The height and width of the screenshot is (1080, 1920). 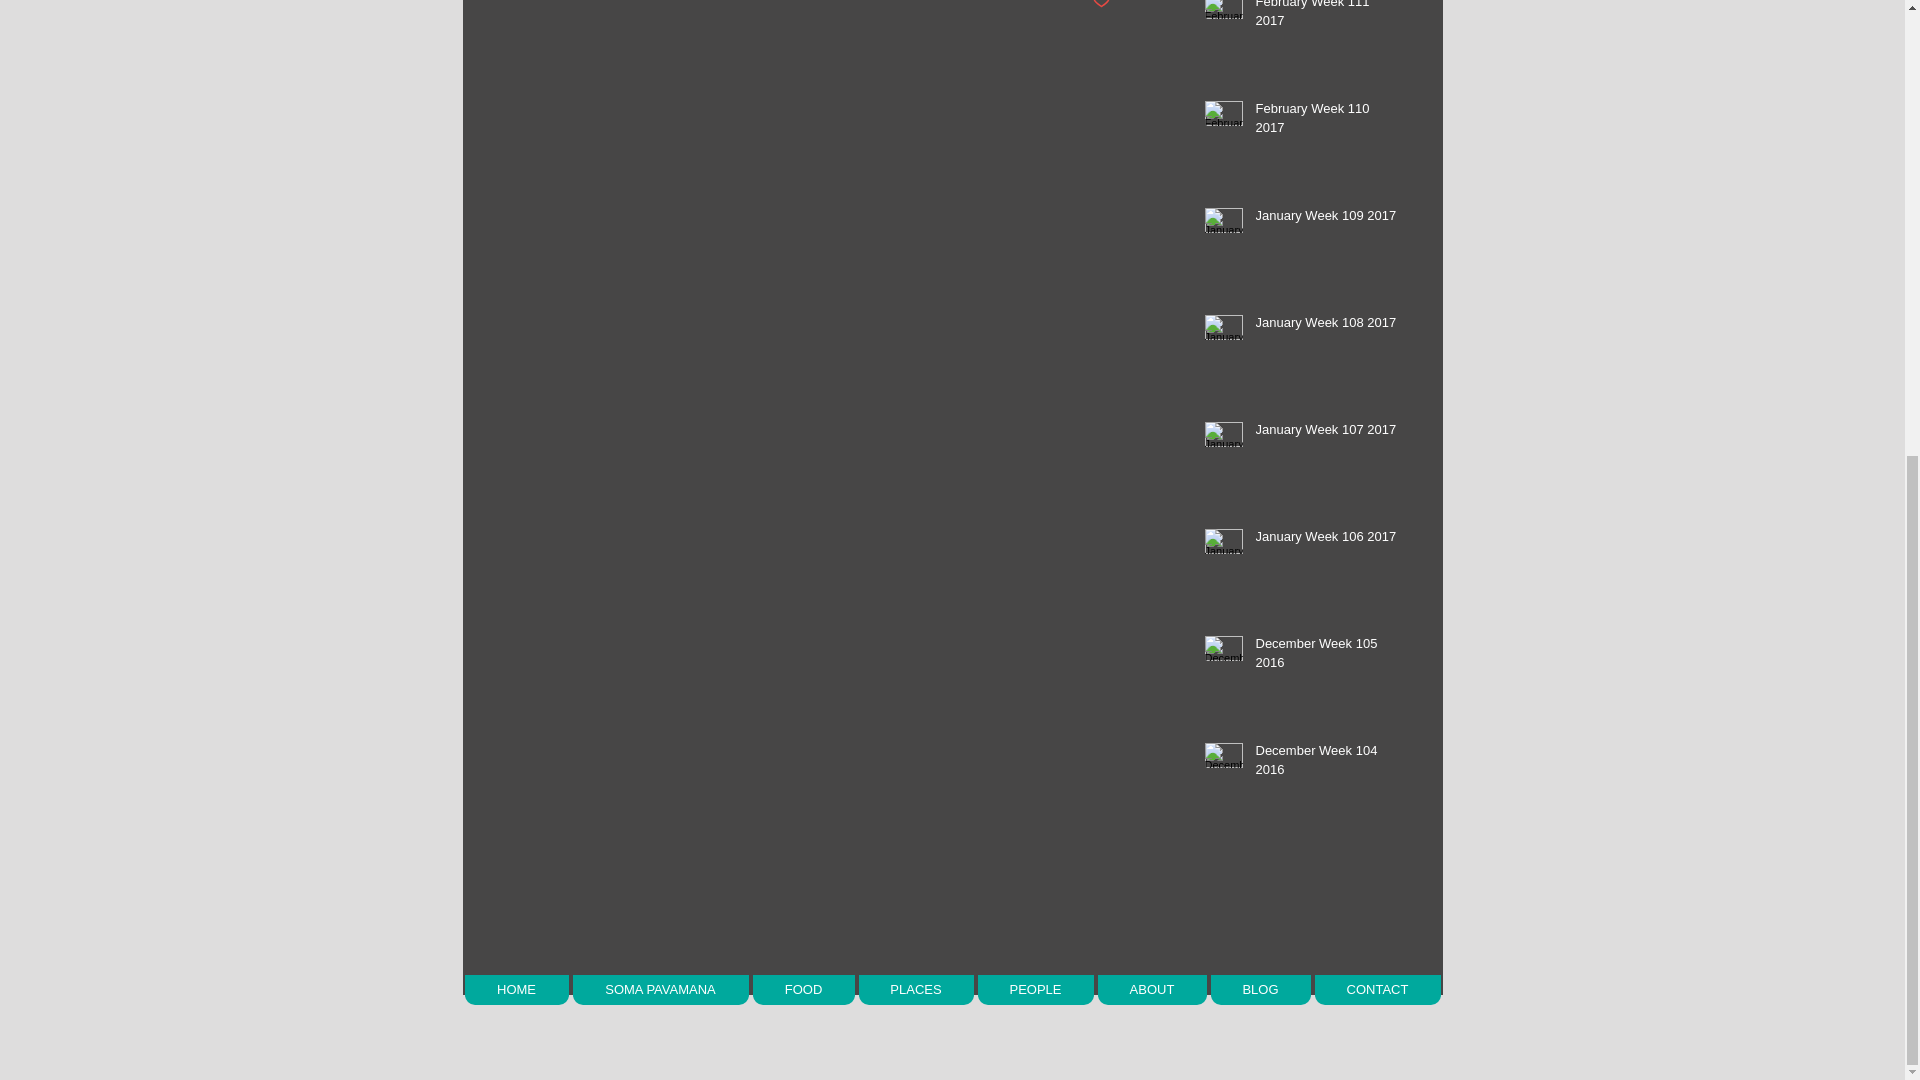 I want to click on PEOPLE, so click(x=1036, y=990).